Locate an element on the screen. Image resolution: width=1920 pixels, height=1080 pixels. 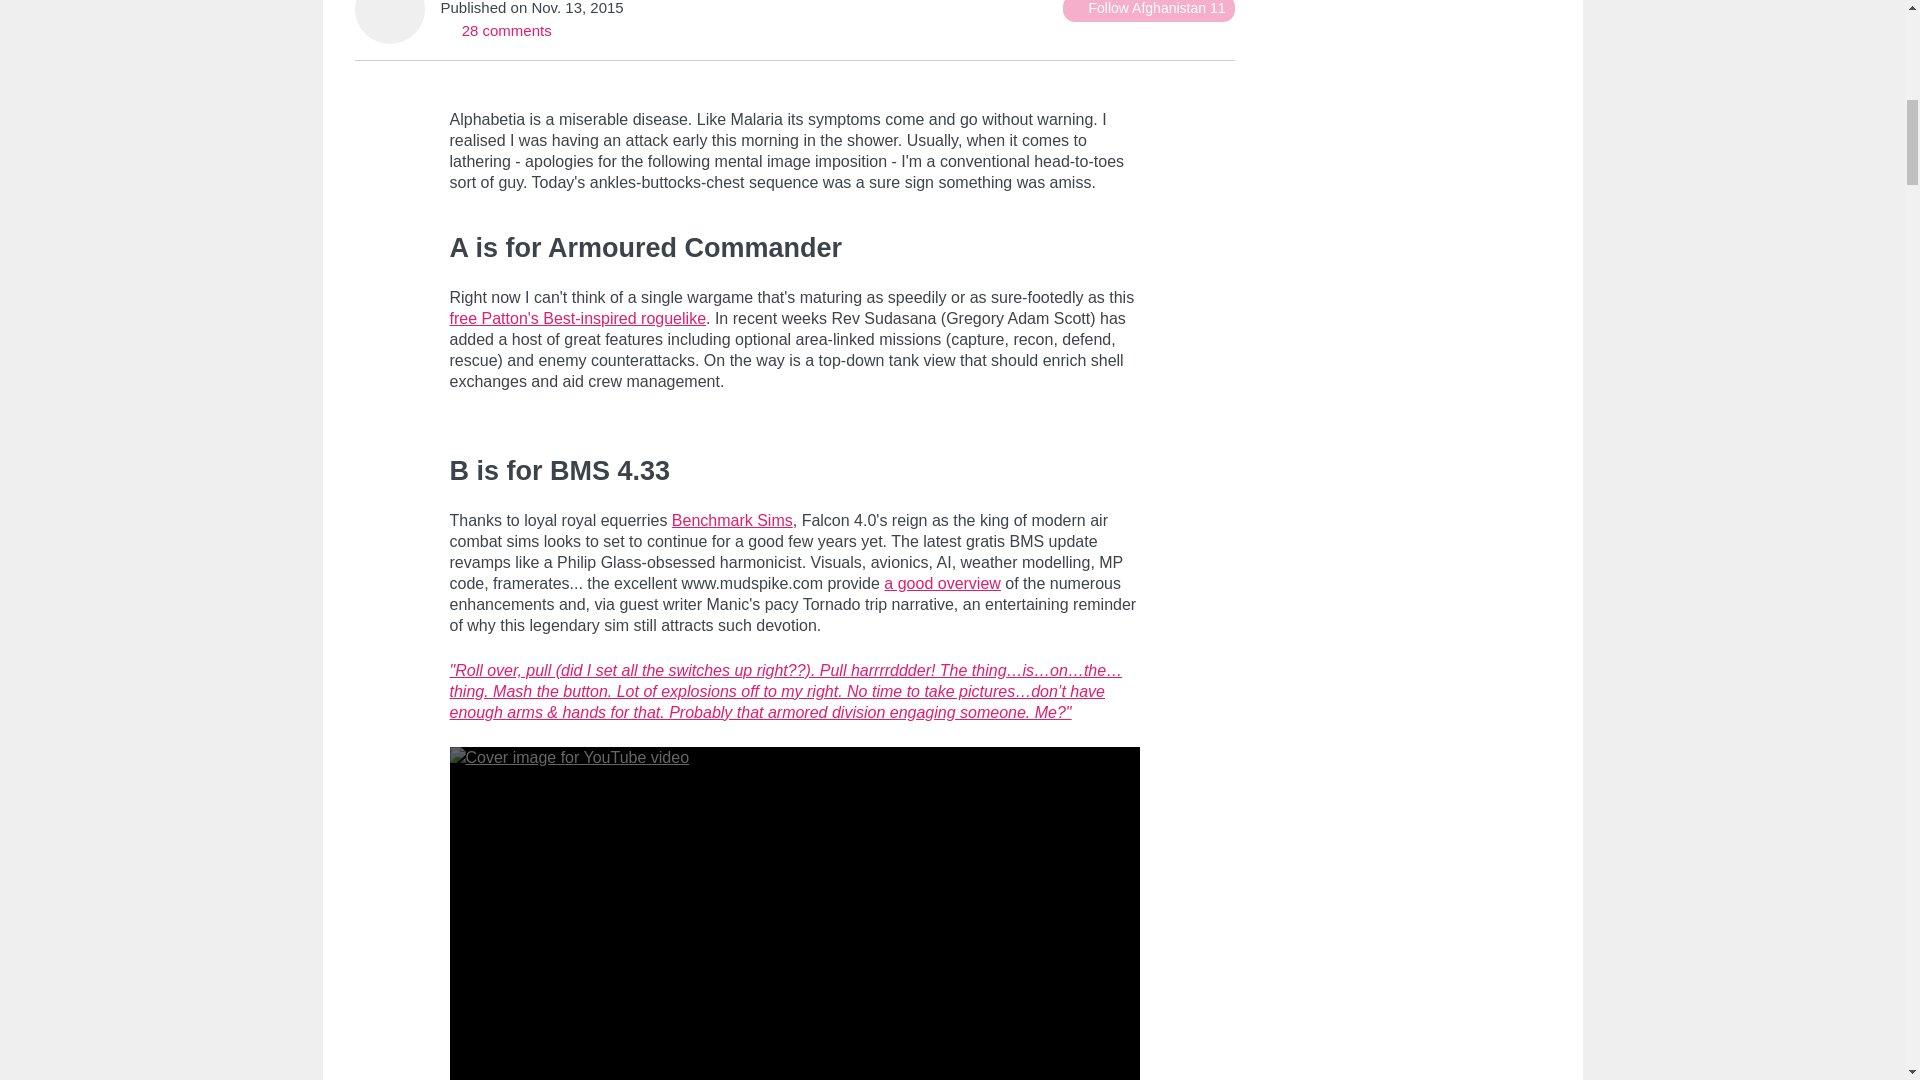
Benchmark Sims is located at coordinates (732, 520).